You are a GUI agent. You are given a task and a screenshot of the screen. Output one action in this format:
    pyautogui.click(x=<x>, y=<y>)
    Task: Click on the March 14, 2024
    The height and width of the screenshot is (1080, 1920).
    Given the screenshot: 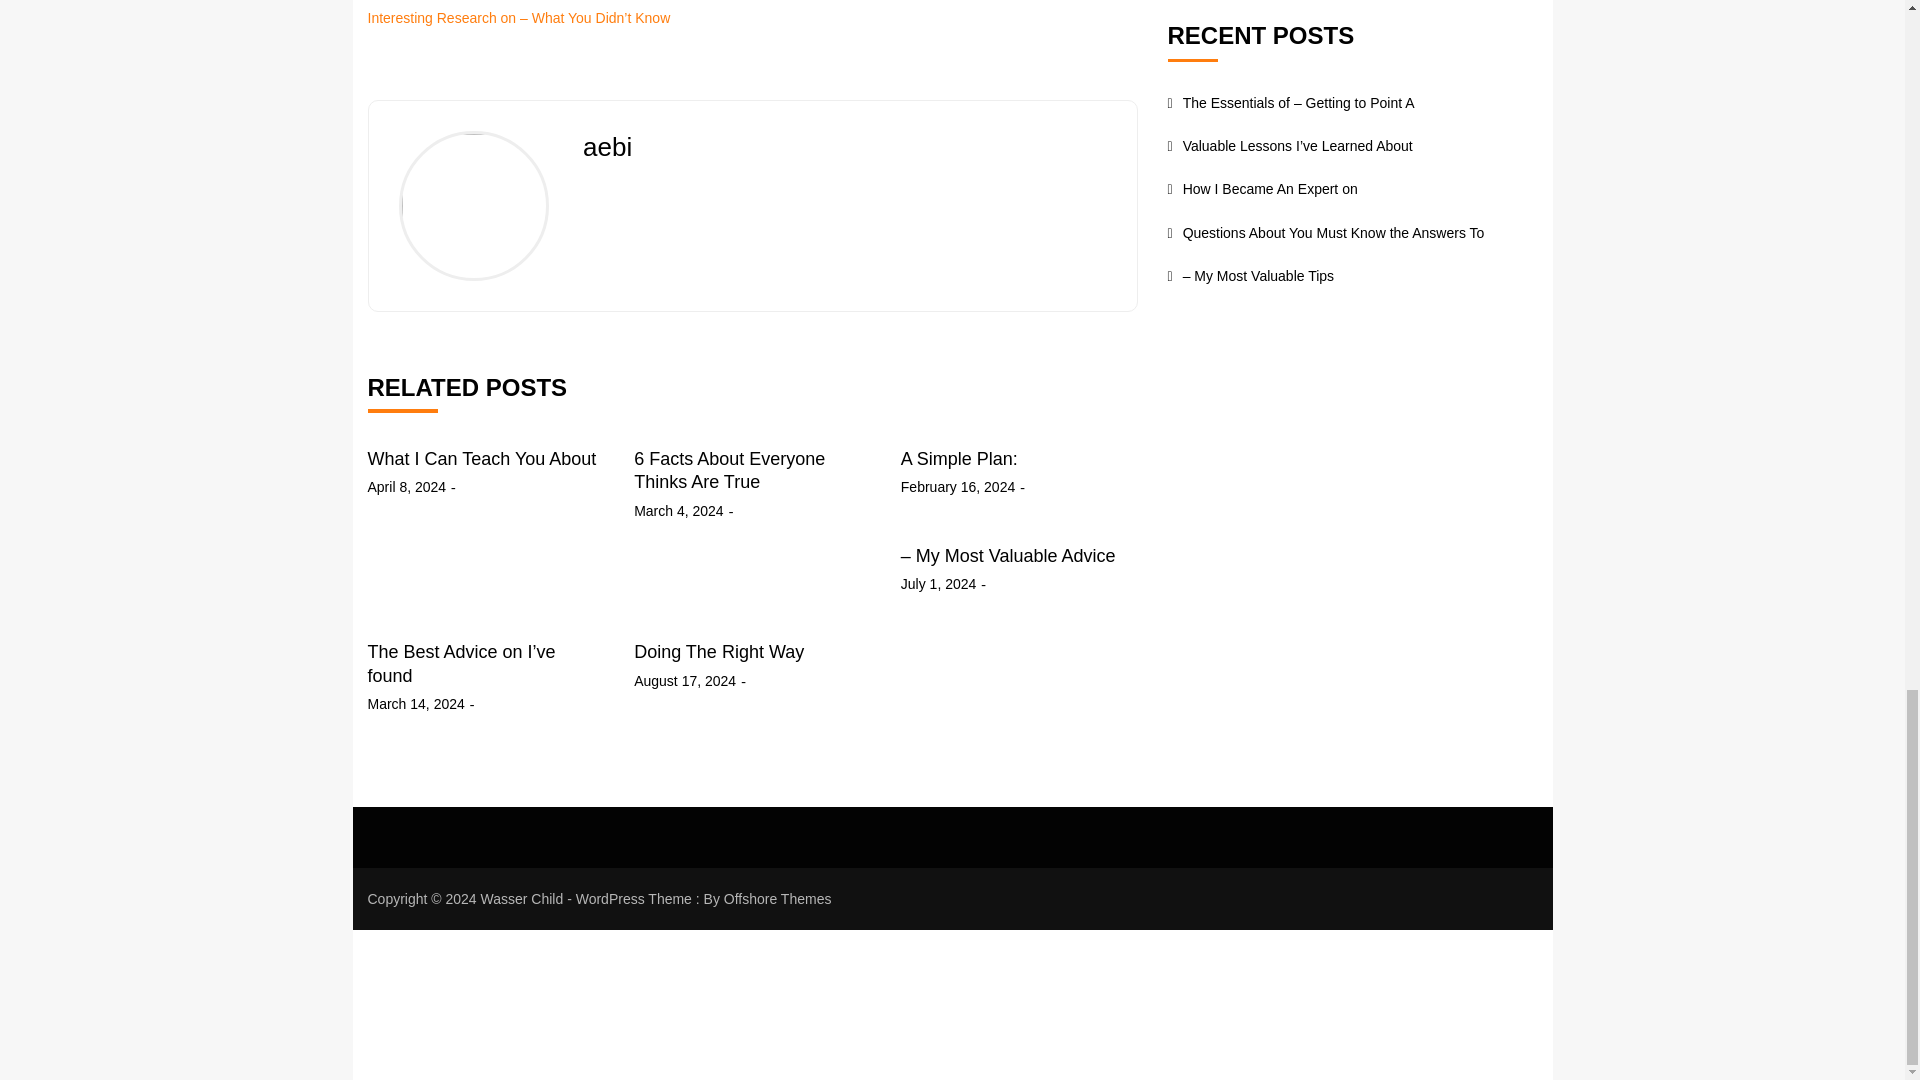 What is the action you would take?
    pyautogui.click(x=416, y=704)
    